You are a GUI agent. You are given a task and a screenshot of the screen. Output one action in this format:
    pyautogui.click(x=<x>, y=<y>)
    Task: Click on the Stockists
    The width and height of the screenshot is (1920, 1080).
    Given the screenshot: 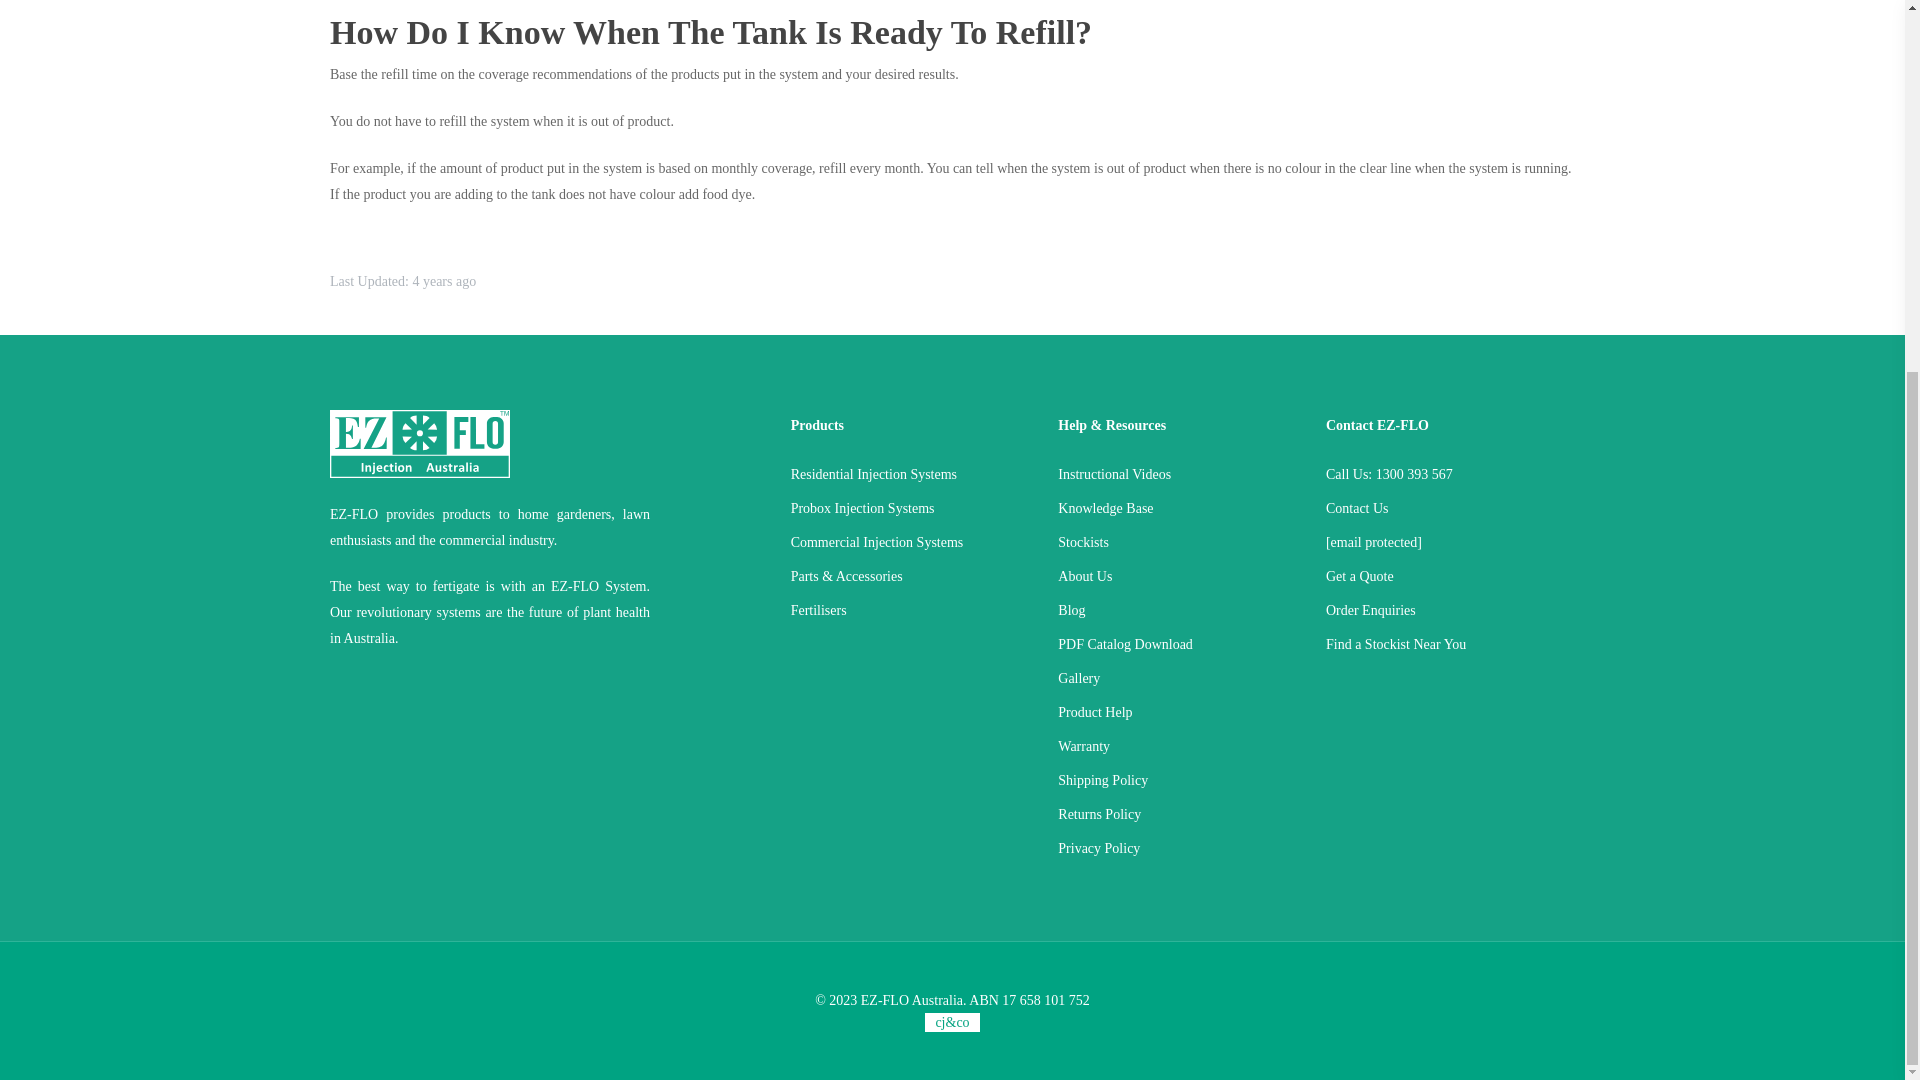 What is the action you would take?
    pyautogui.click(x=1179, y=543)
    